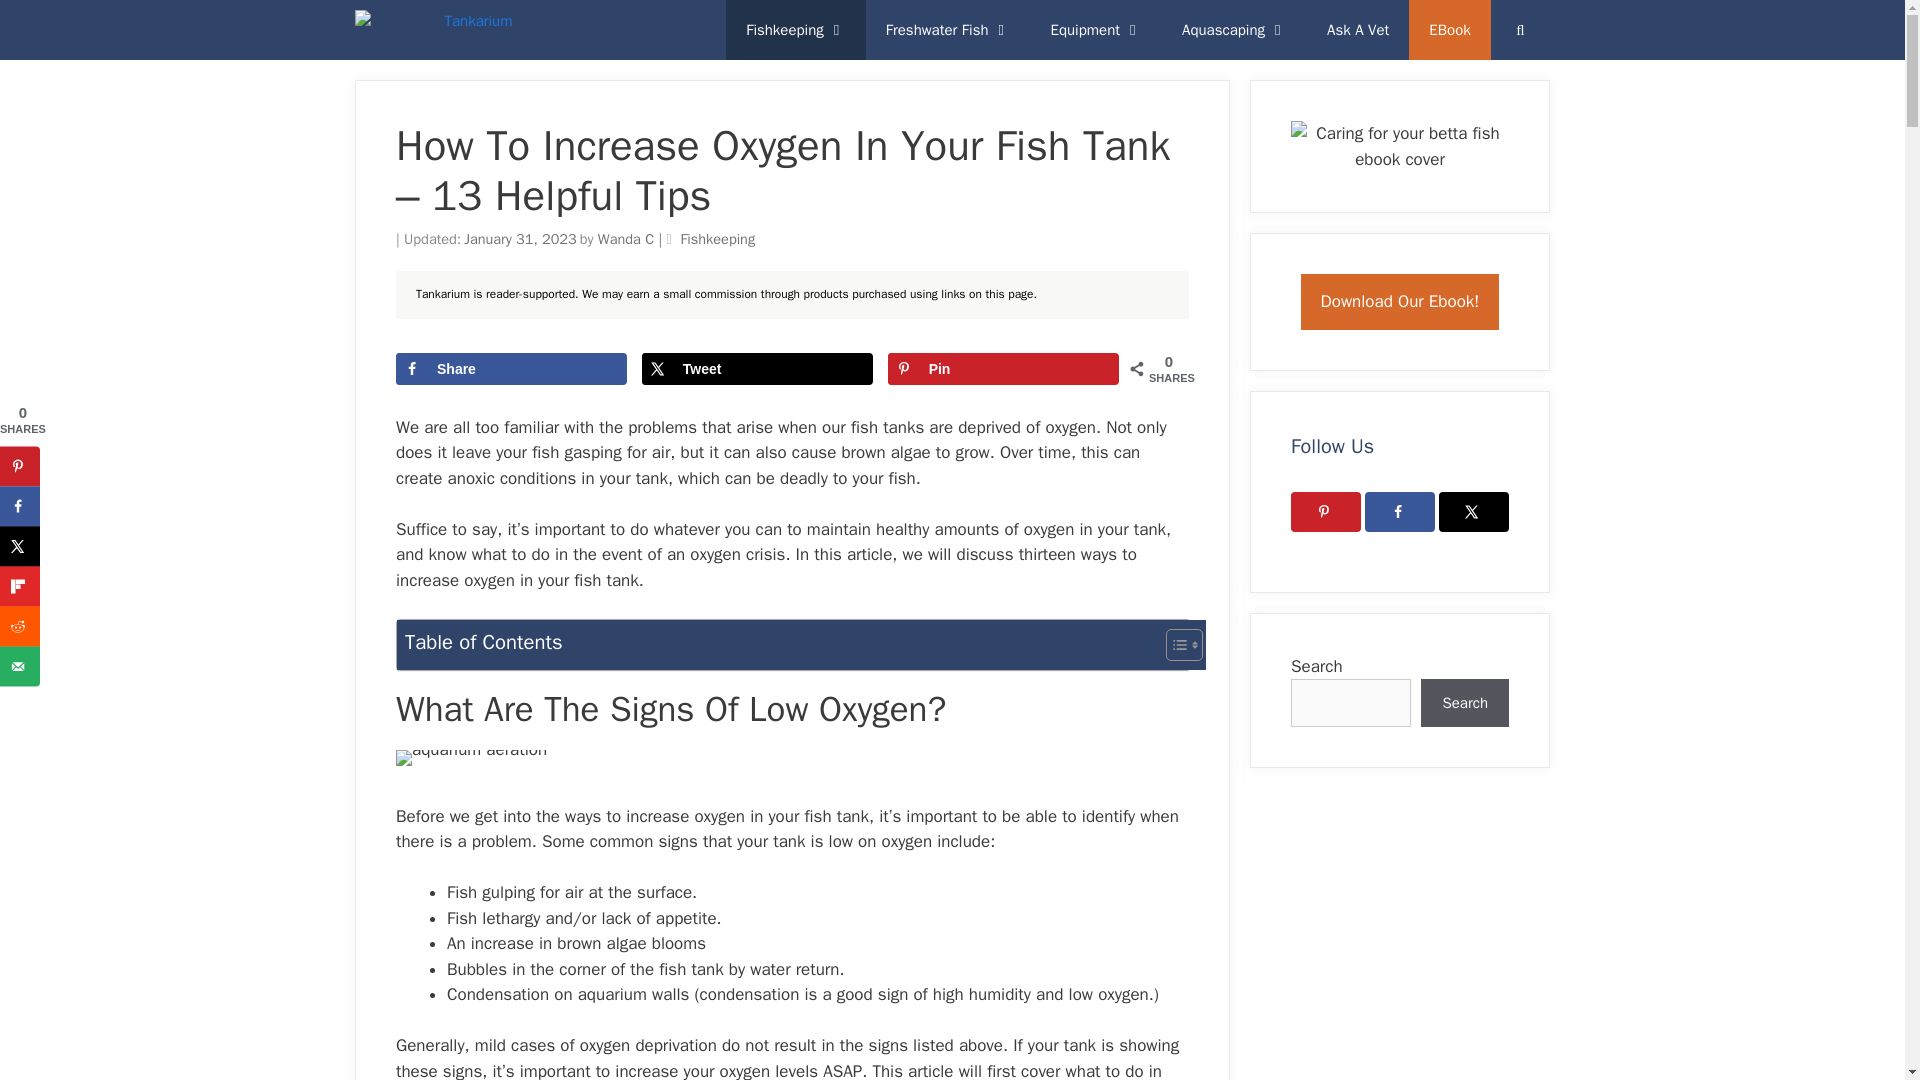 The width and height of the screenshot is (1920, 1080). Describe the element at coordinates (438, 30) in the screenshot. I see `Tankarium` at that location.